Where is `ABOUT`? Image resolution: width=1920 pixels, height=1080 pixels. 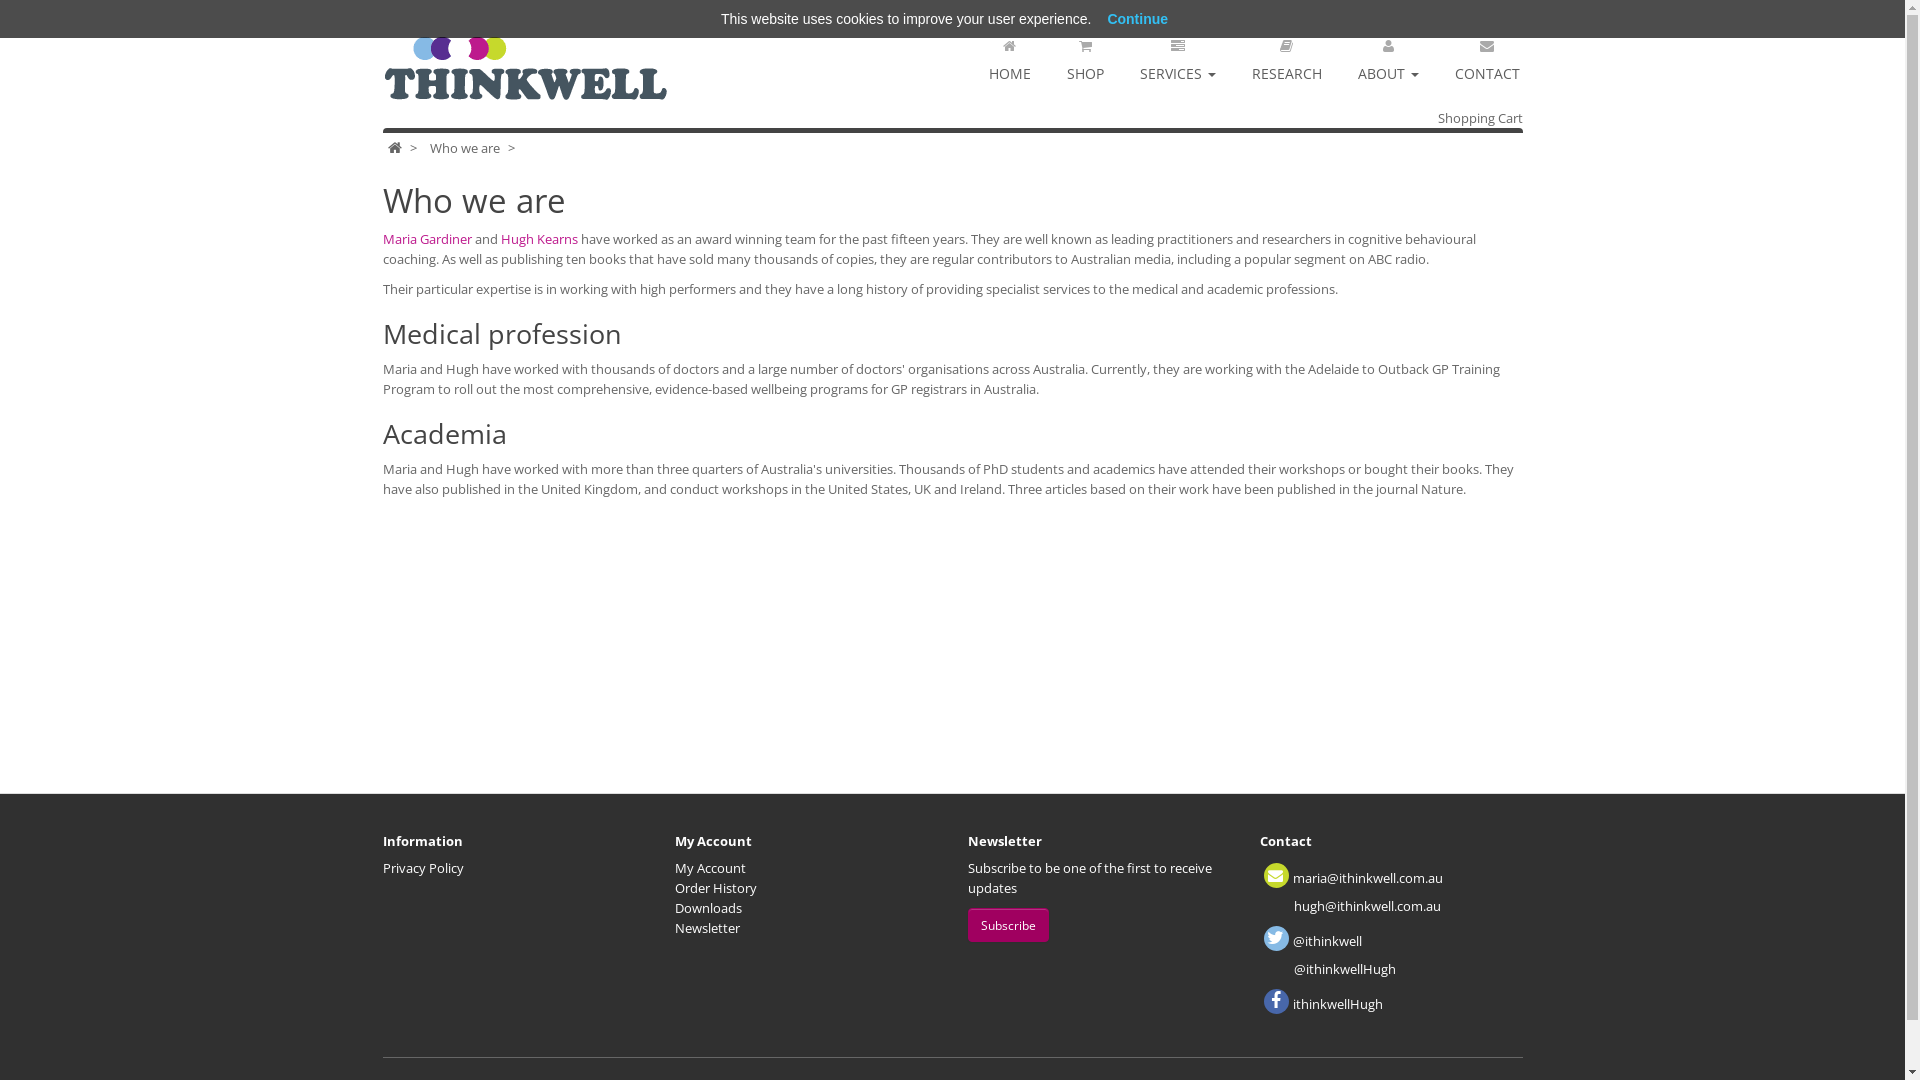
ABOUT is located at coordinates (1388, 54).